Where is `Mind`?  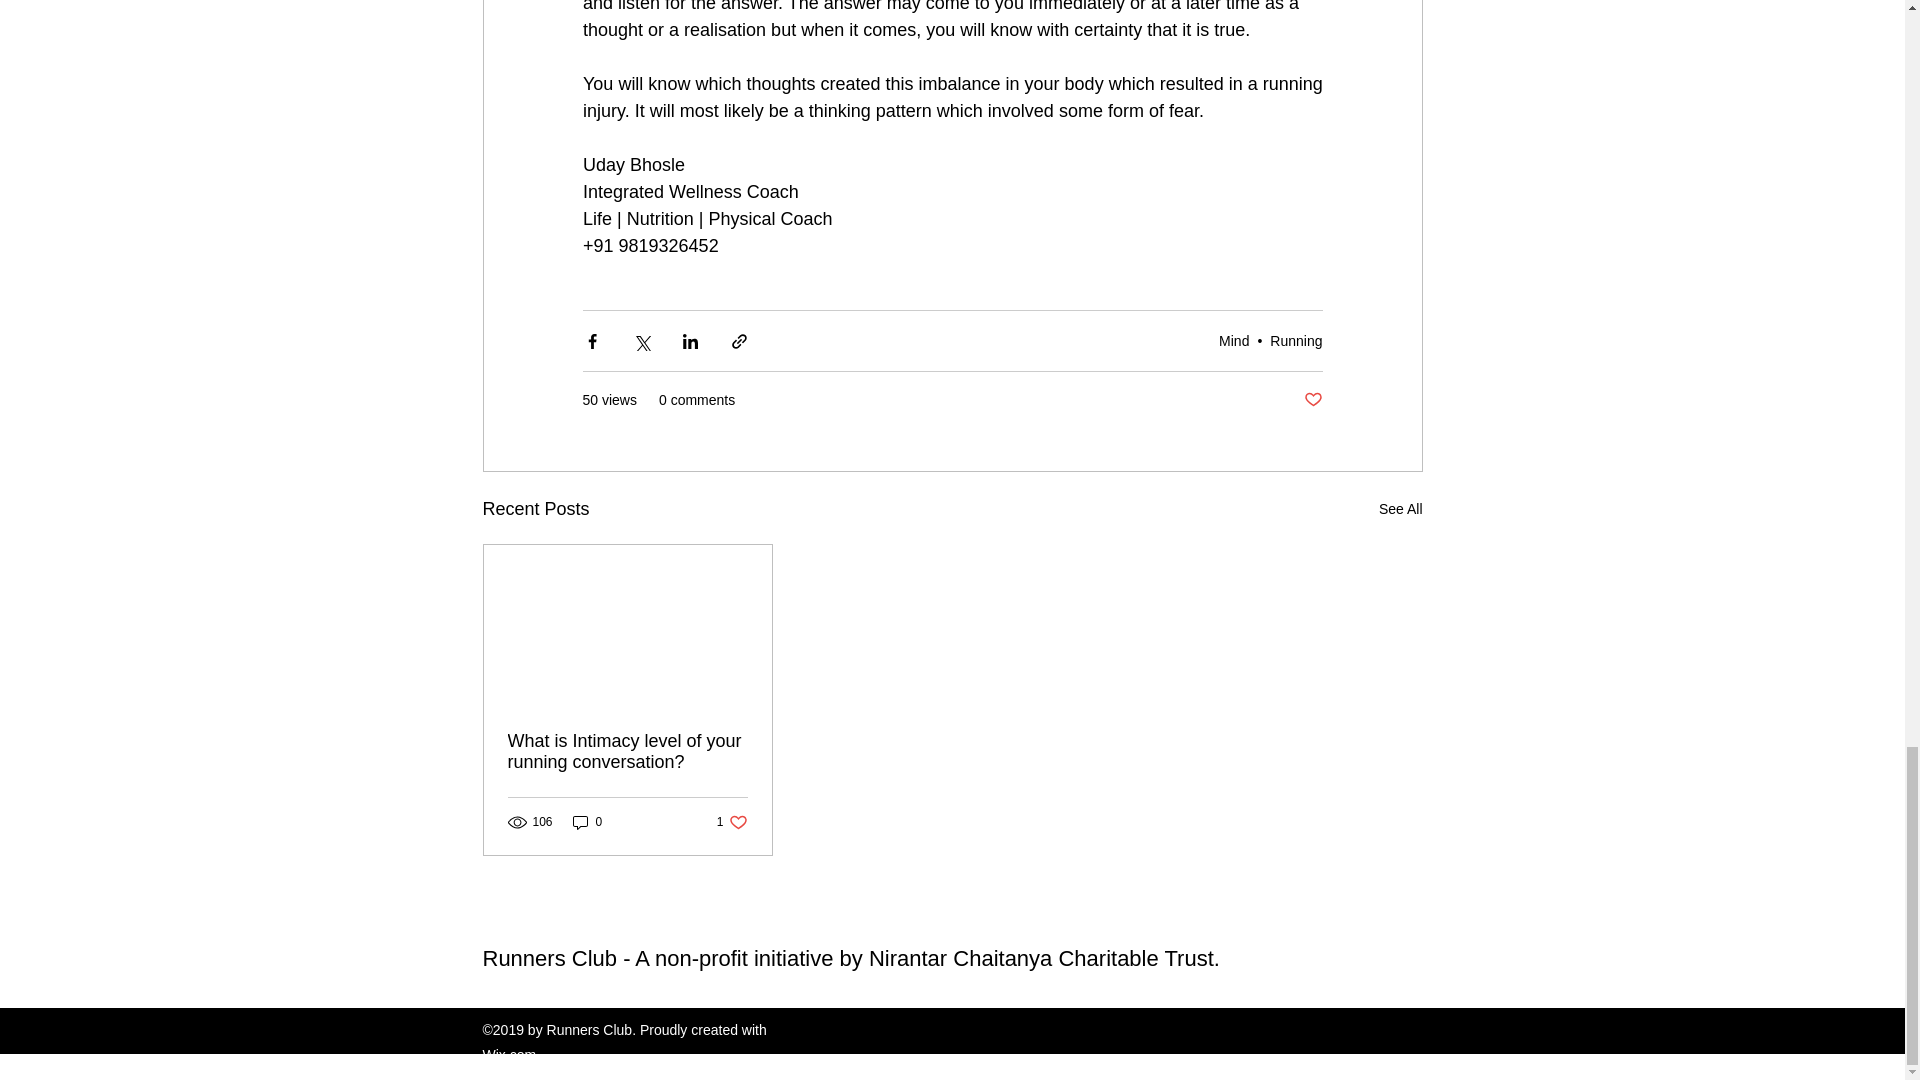 Mind is located at coordinates (1234, 340).